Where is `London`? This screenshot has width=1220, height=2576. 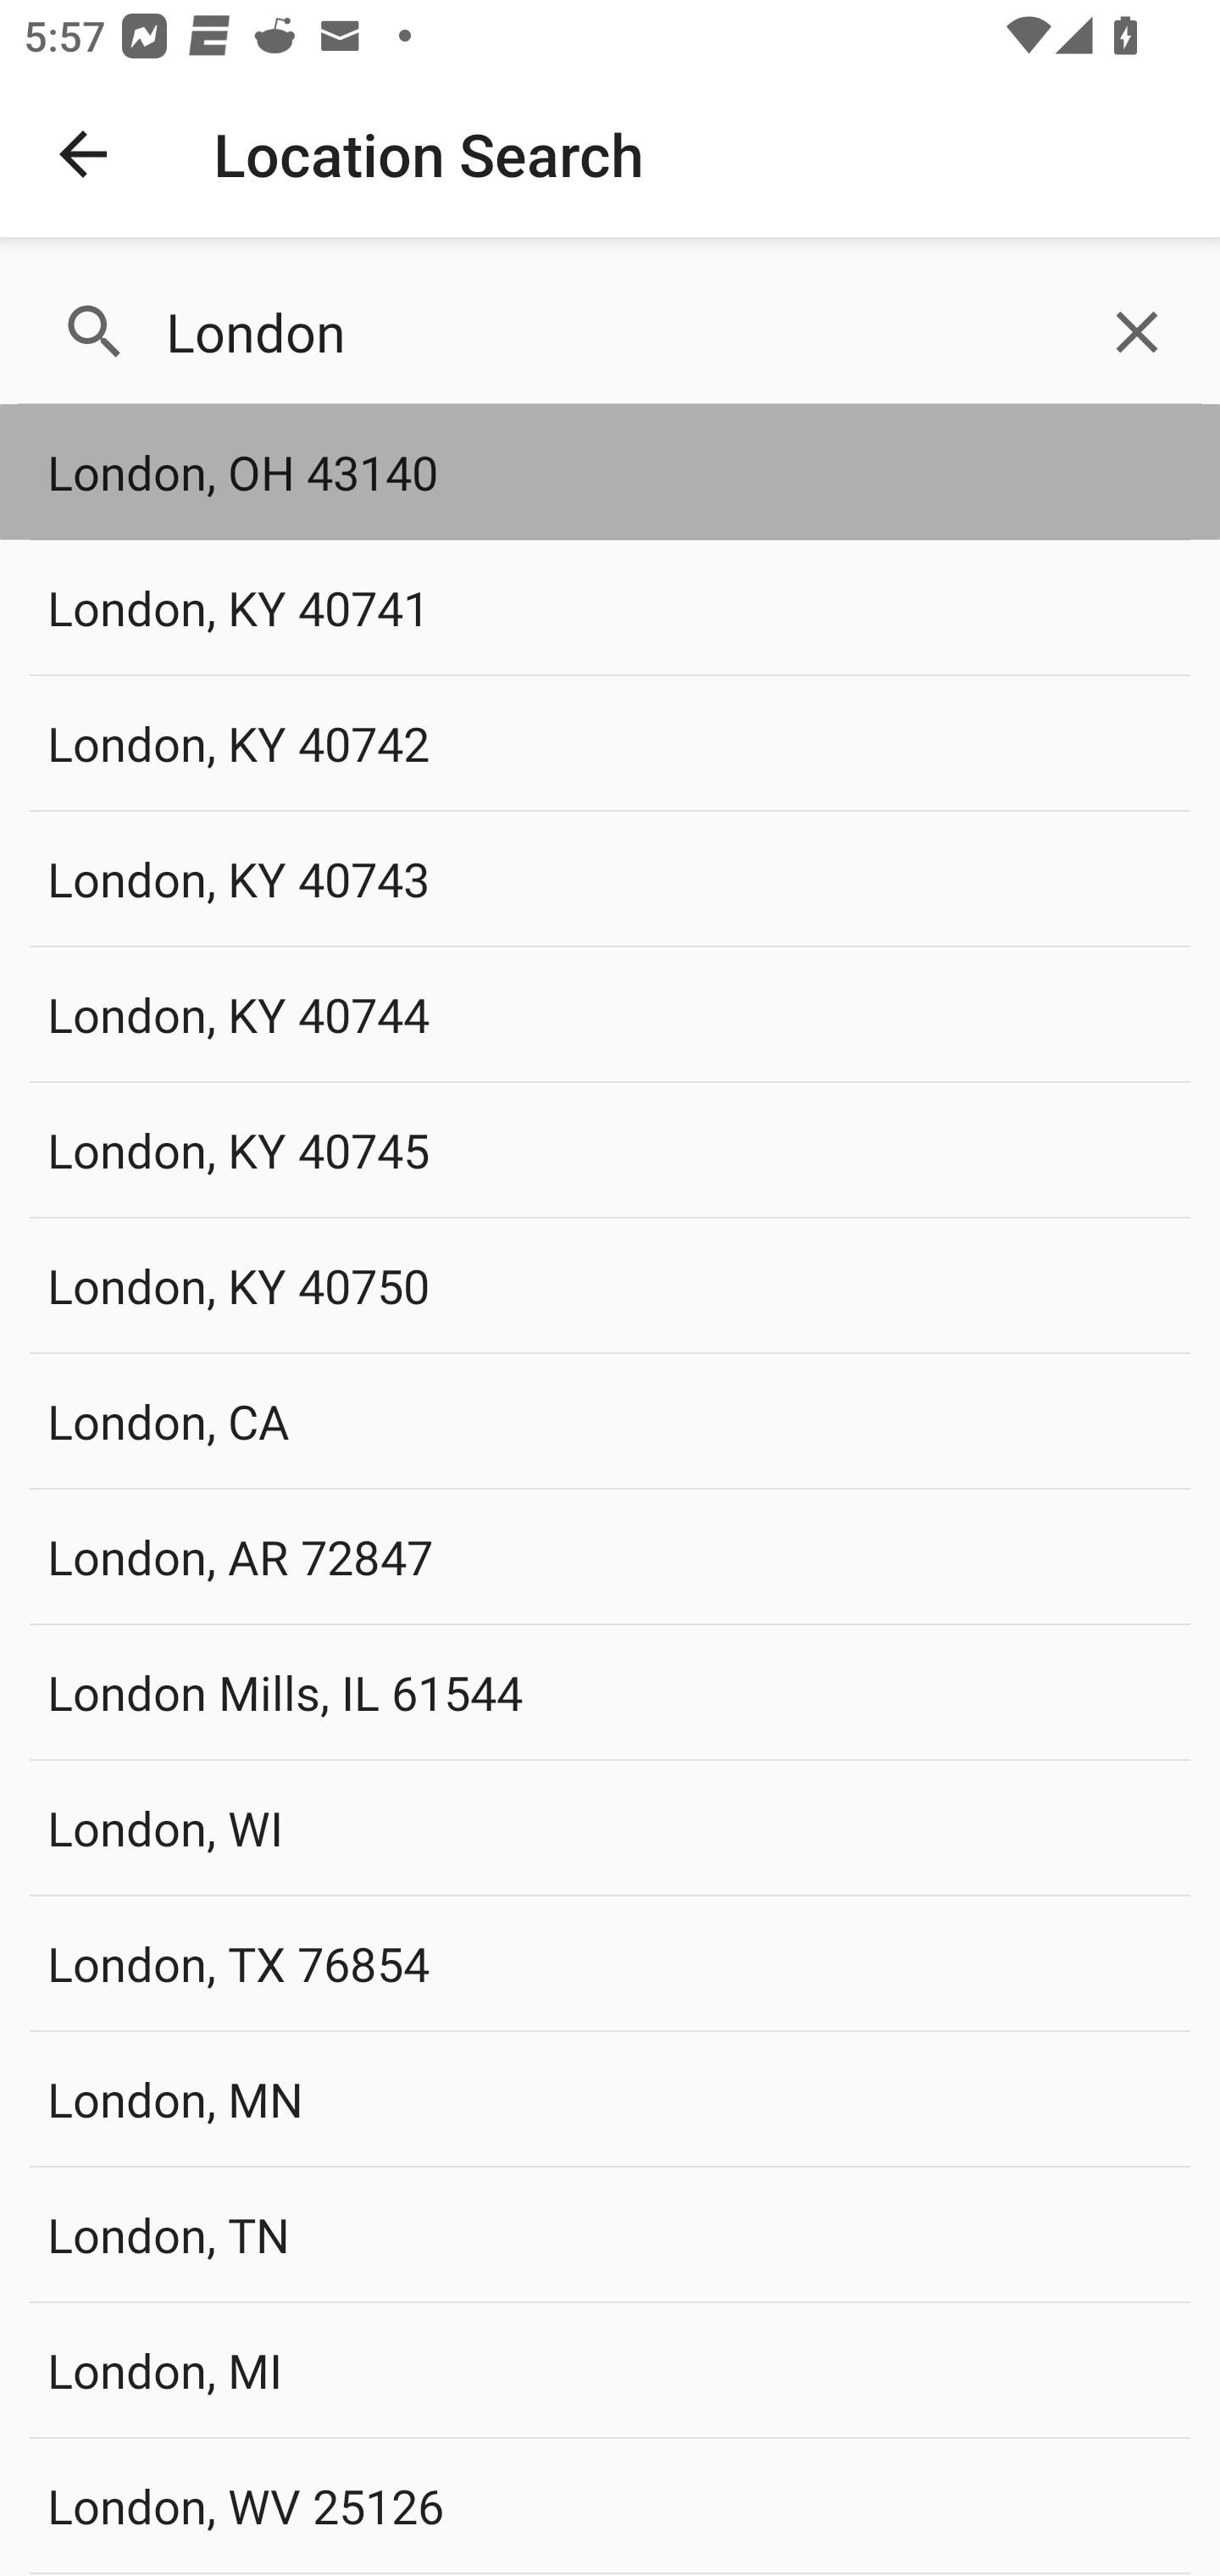 London is located at coordinates (610, 332).